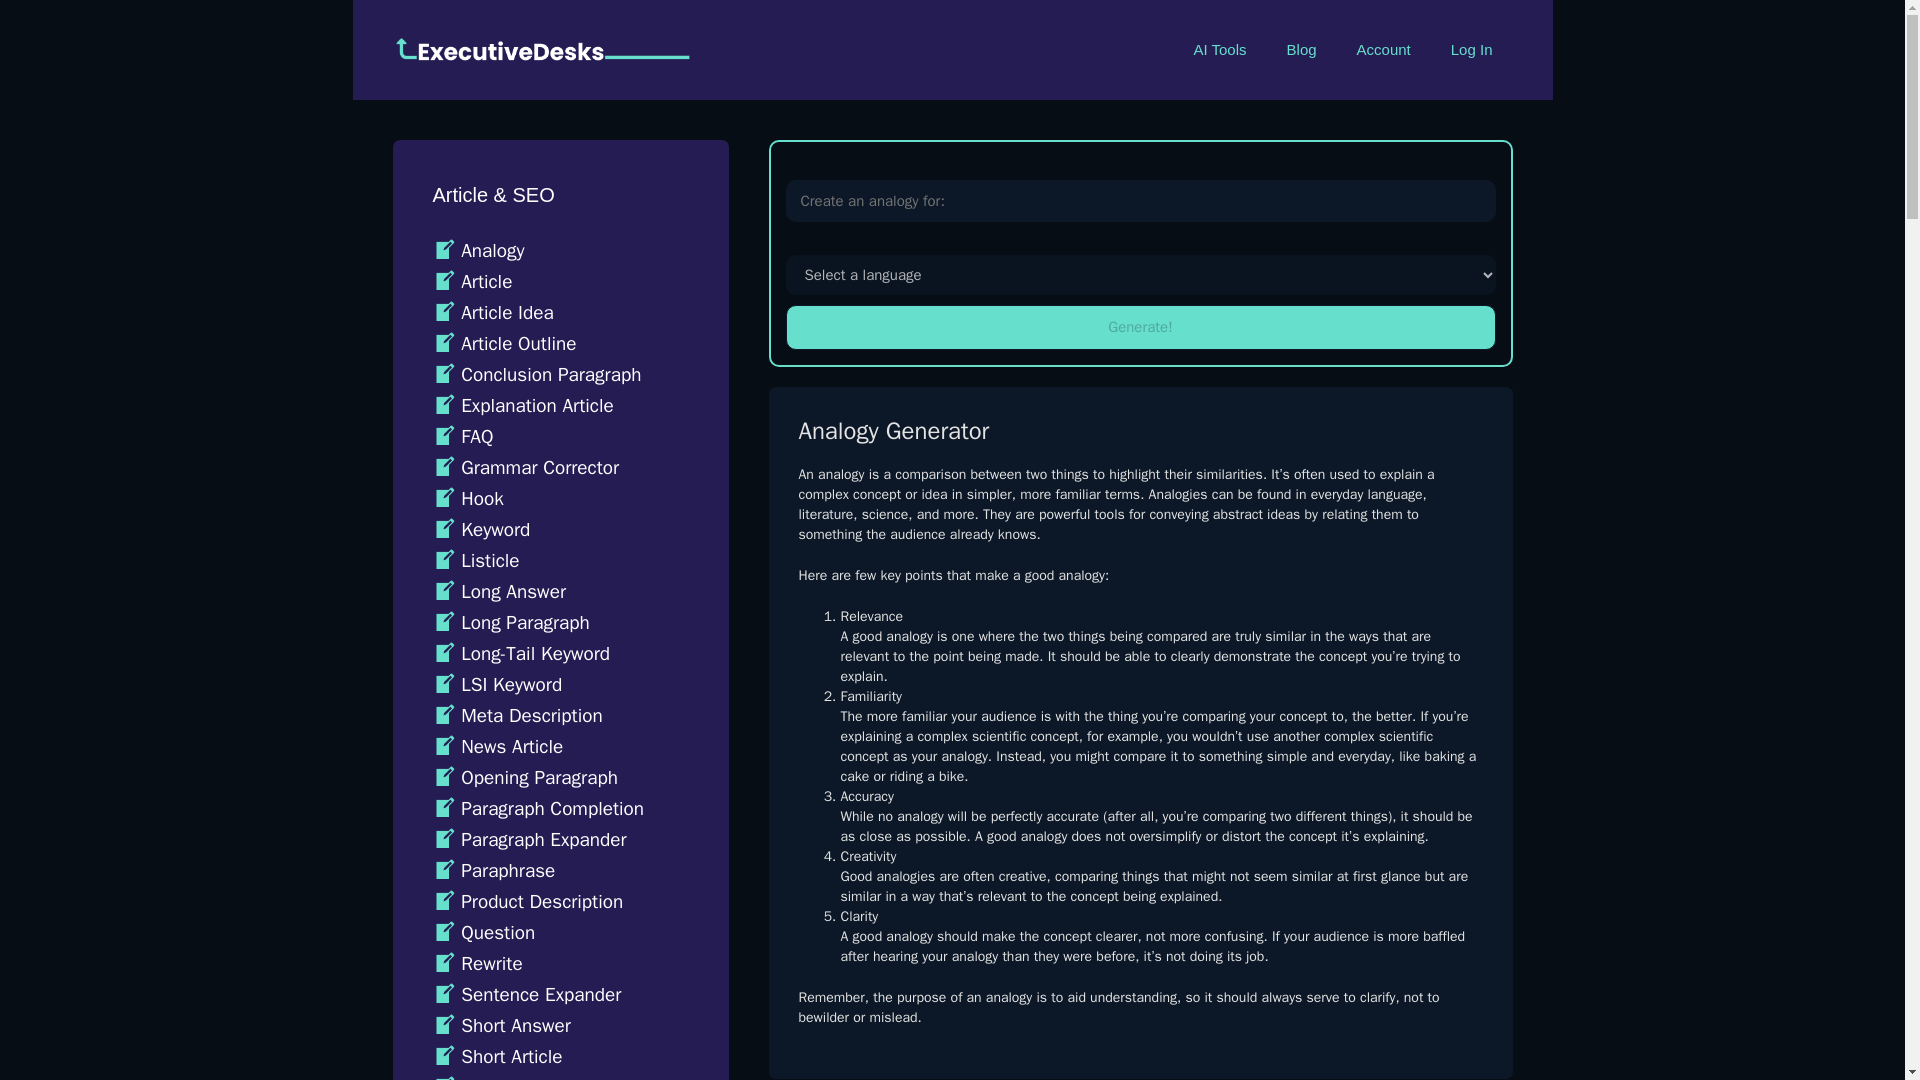 The image size is (1920, 1080). Describe the element at coordinates (504, 344) in the screenshot. I see `Article Outline` at that location.